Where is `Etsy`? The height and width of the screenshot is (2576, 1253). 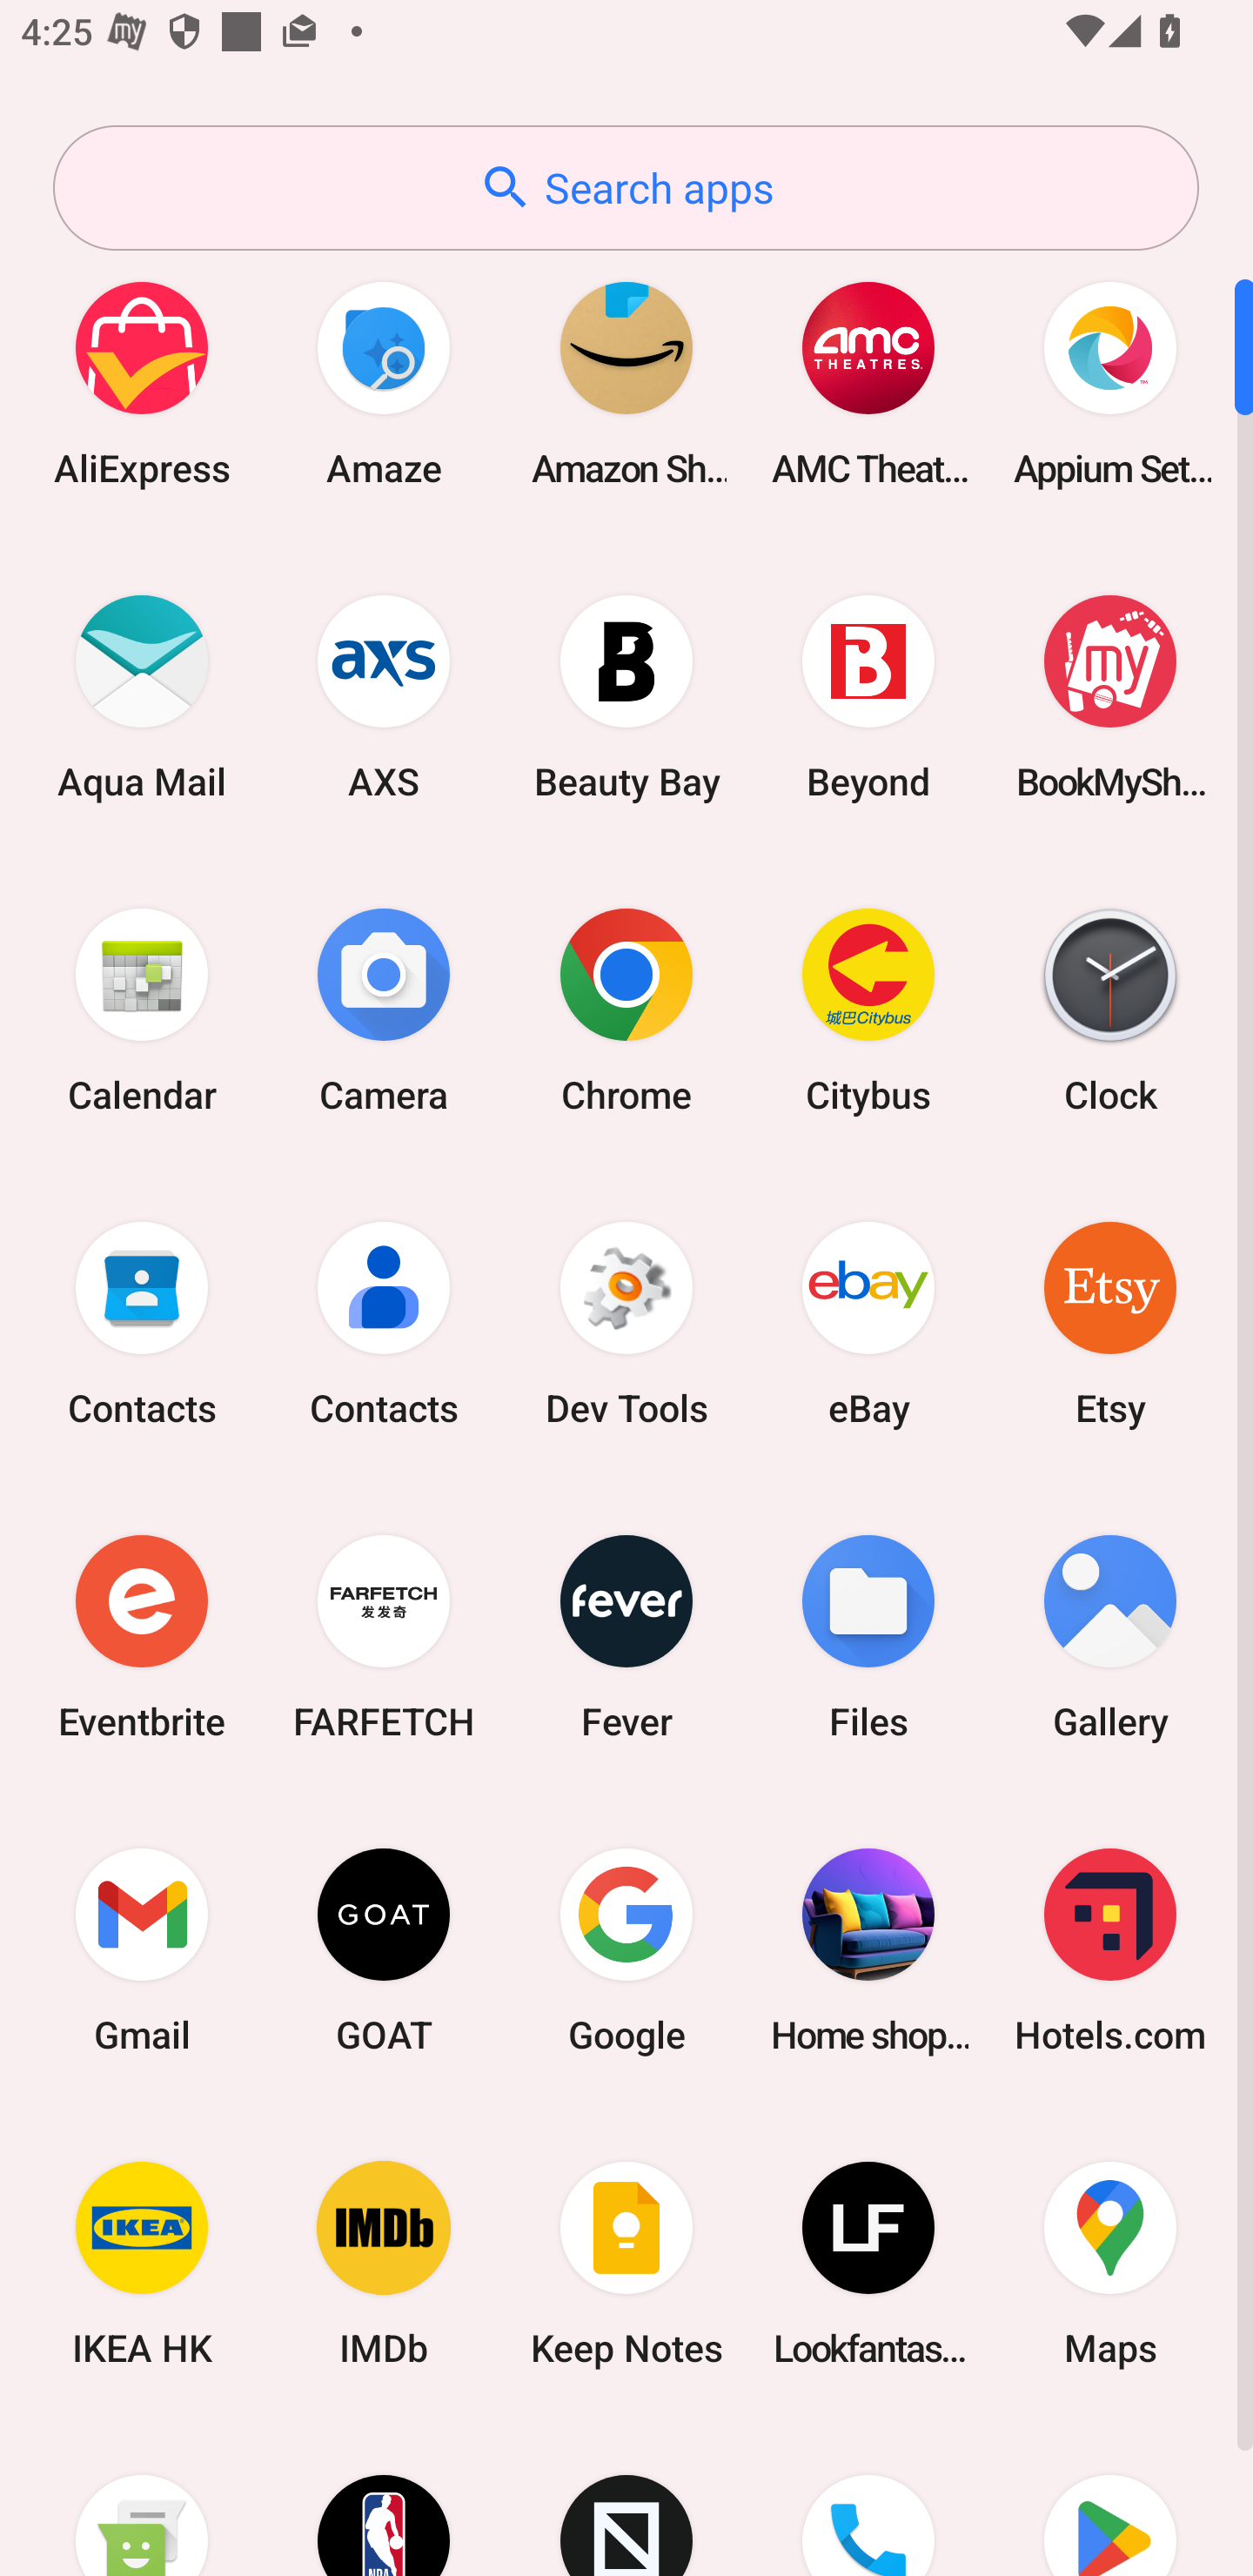
Etsy is located at coordinates (1110, 1323).